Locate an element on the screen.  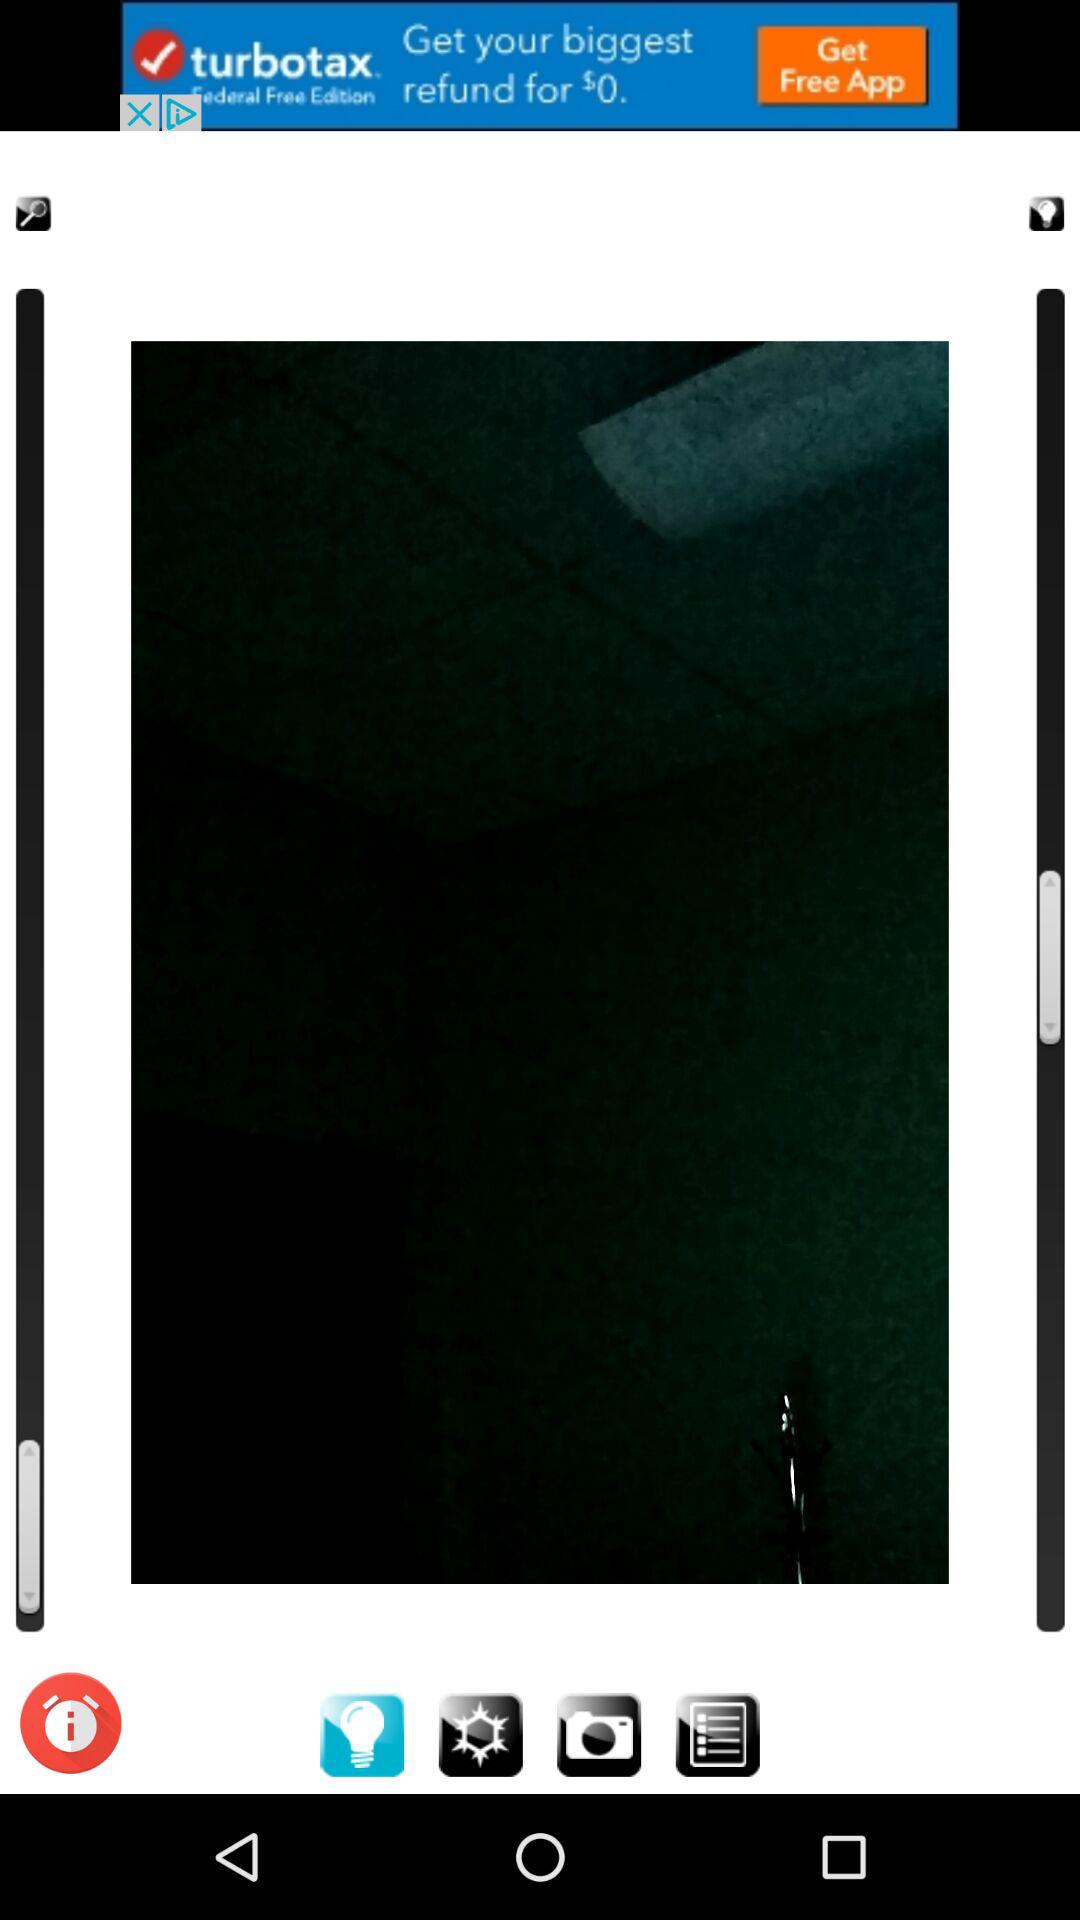
clickable advertisement is located at coordinates (540, 66).